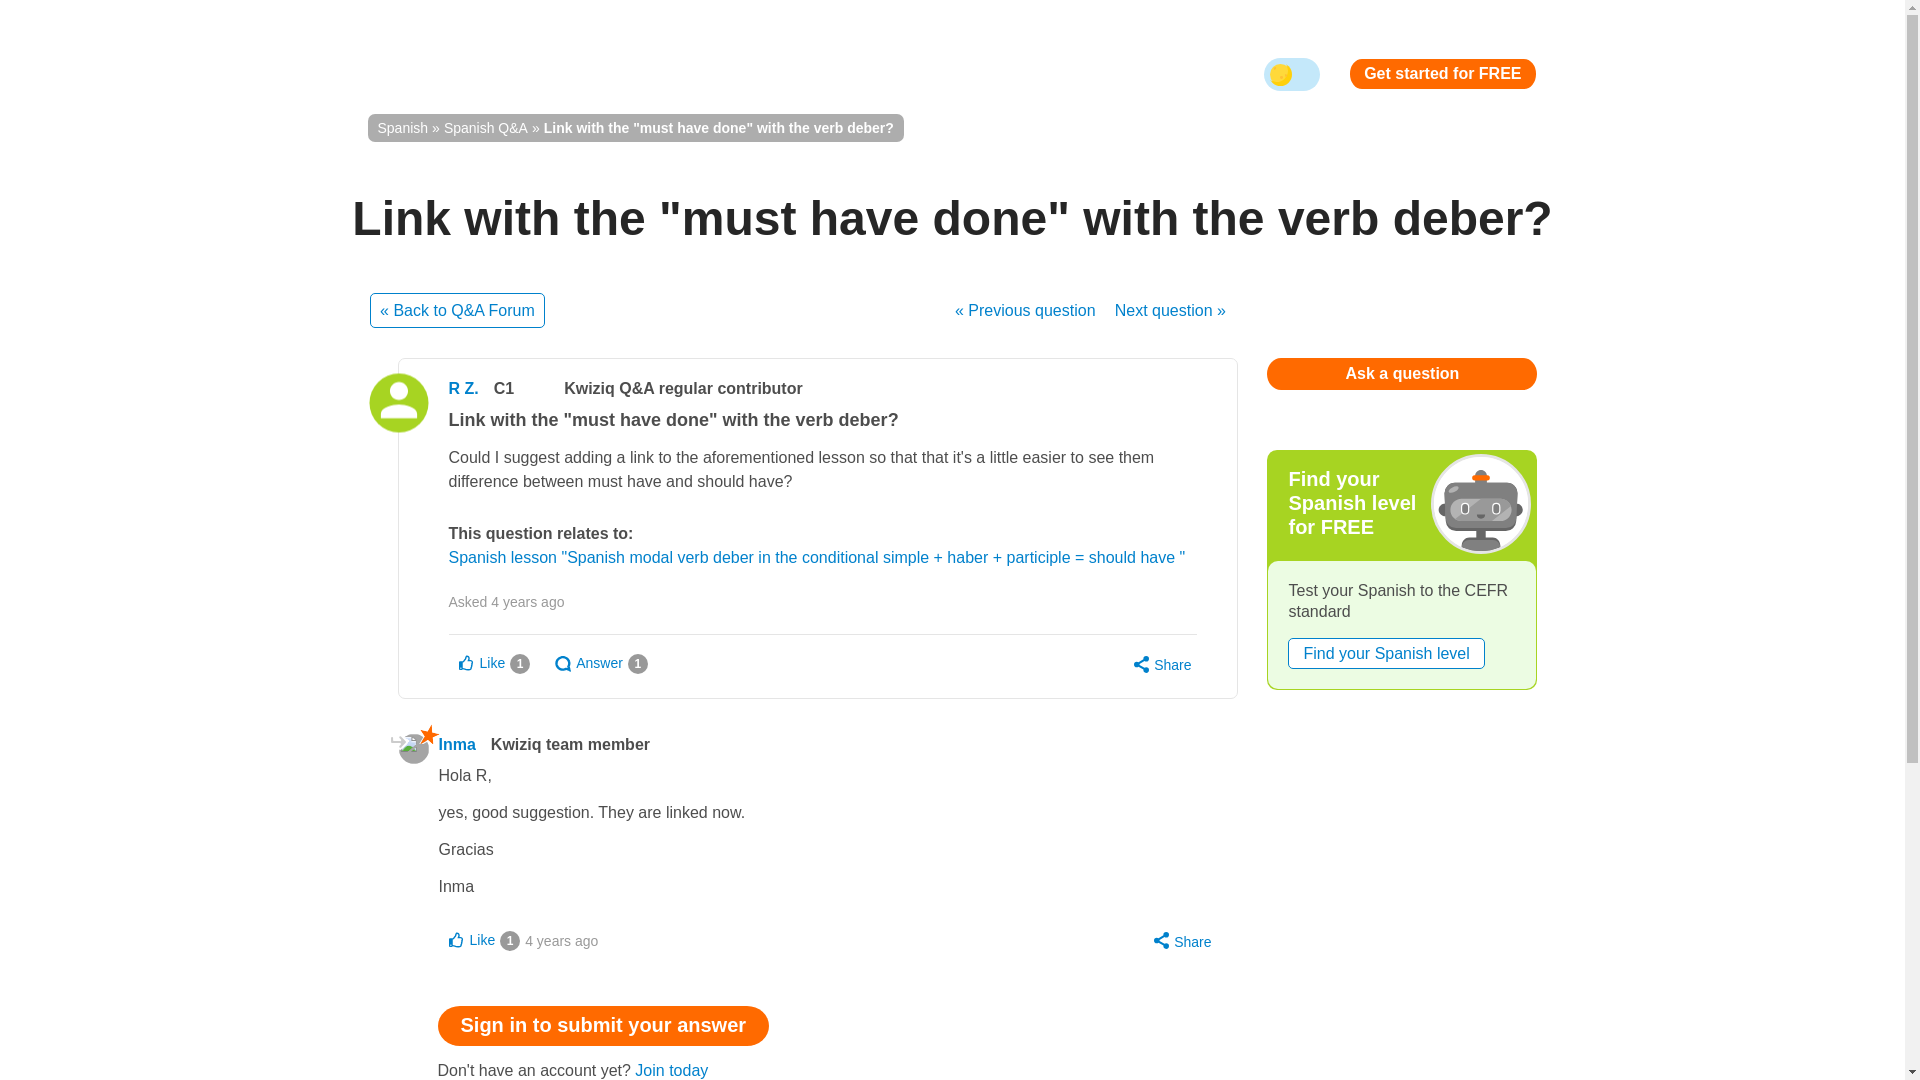 The height and width of the screenshot is (1080, 1920). Describe the element at coordinates (528, 602) in the screenshot. I see `31st July 2020` at that location.